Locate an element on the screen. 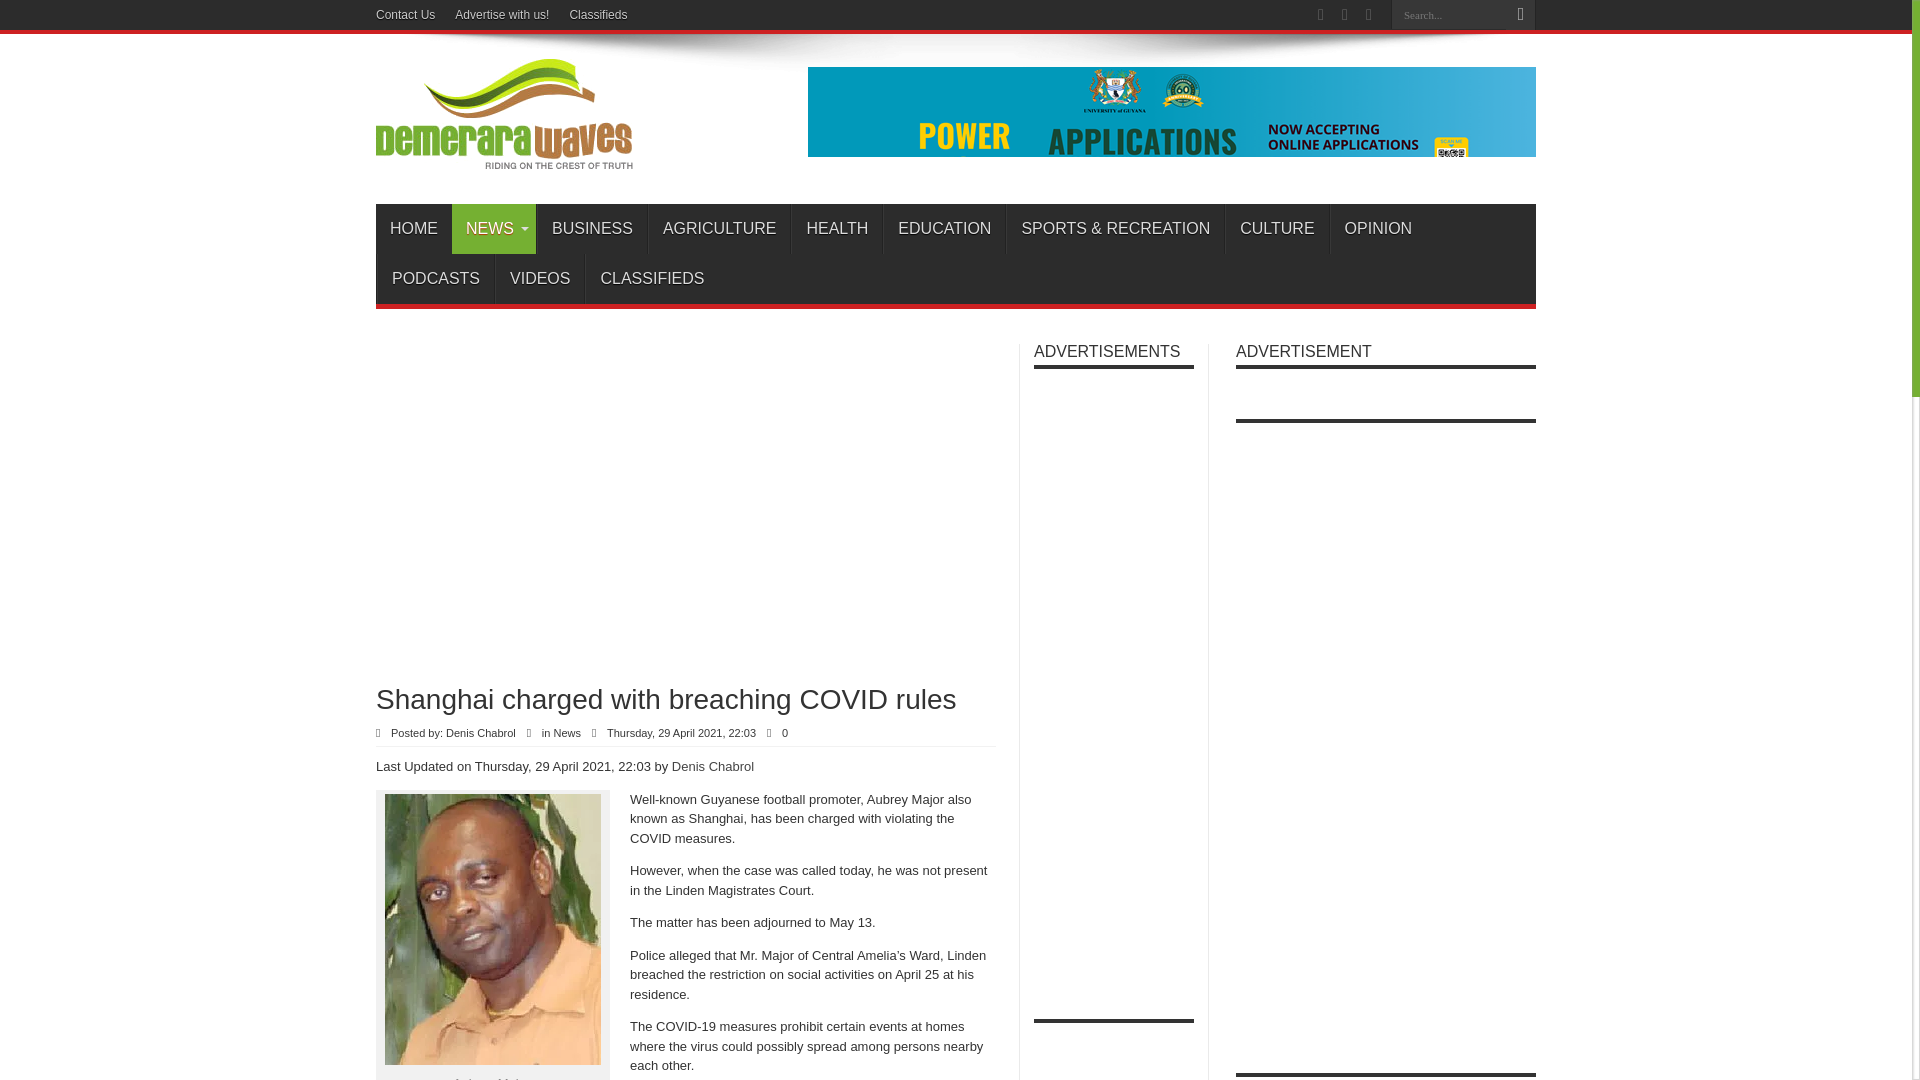  Search is located at coordinates (1520, 15).